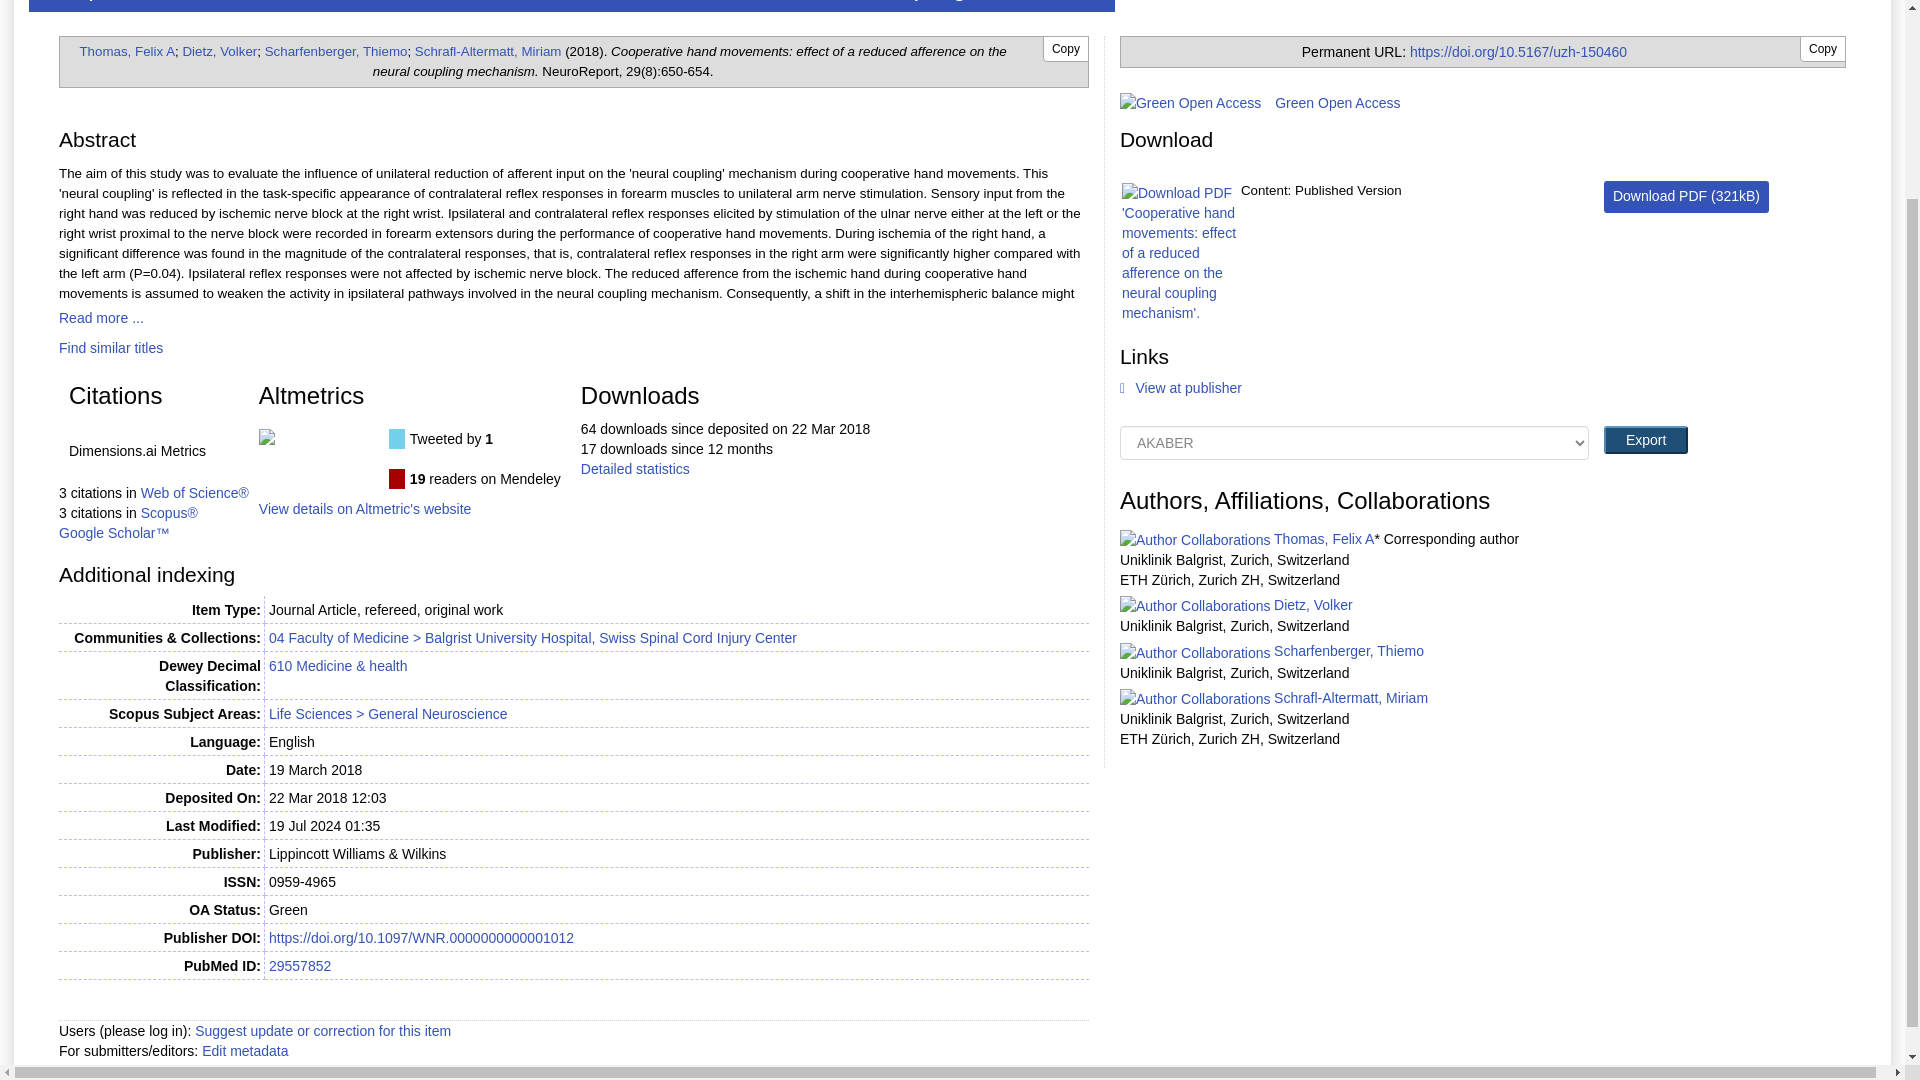 The image size is (1920, 1080). I want to click on Scharfenberger, Thiemo, so click(336, 52).